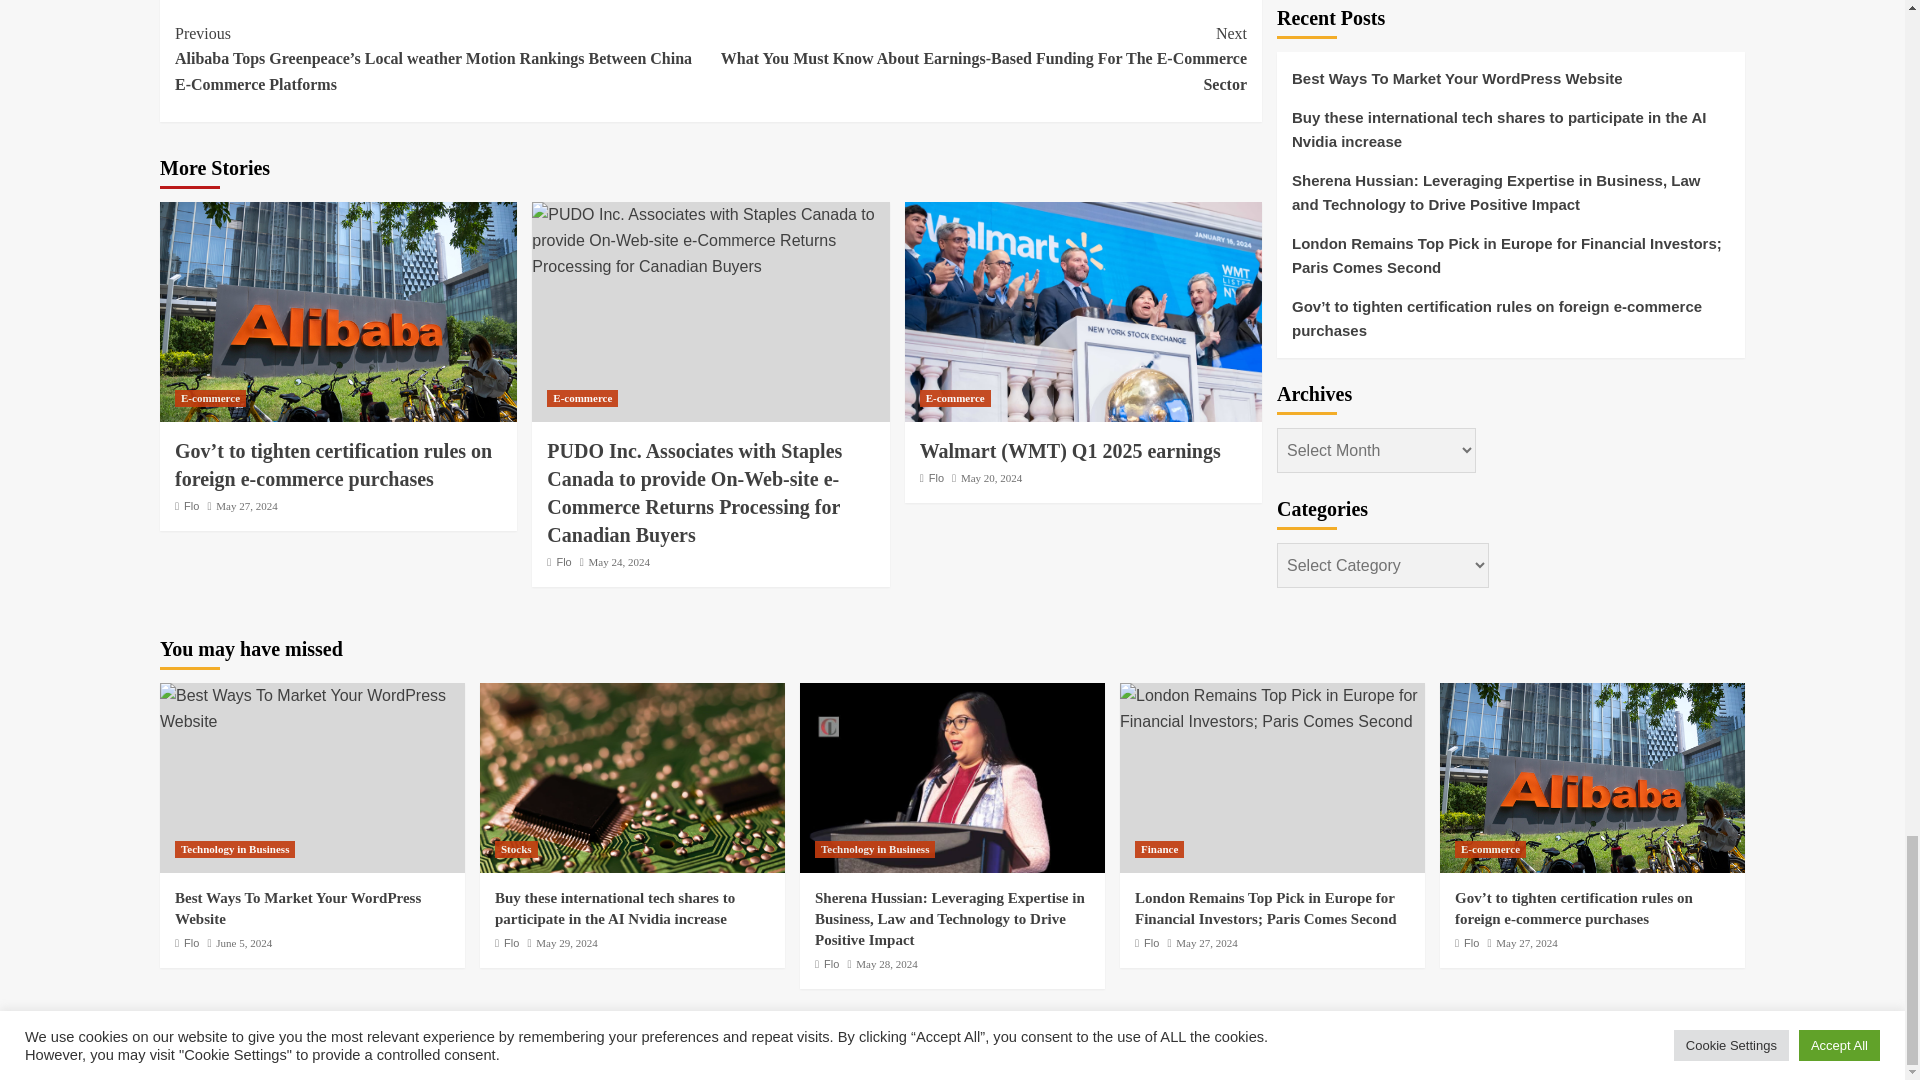 The image size is (1920, 1080). What do you see at coordinates (312, 708) in the screenshot?
I see `Best Ways To Market Your WordPress Website` at bounding box center [312, 708].